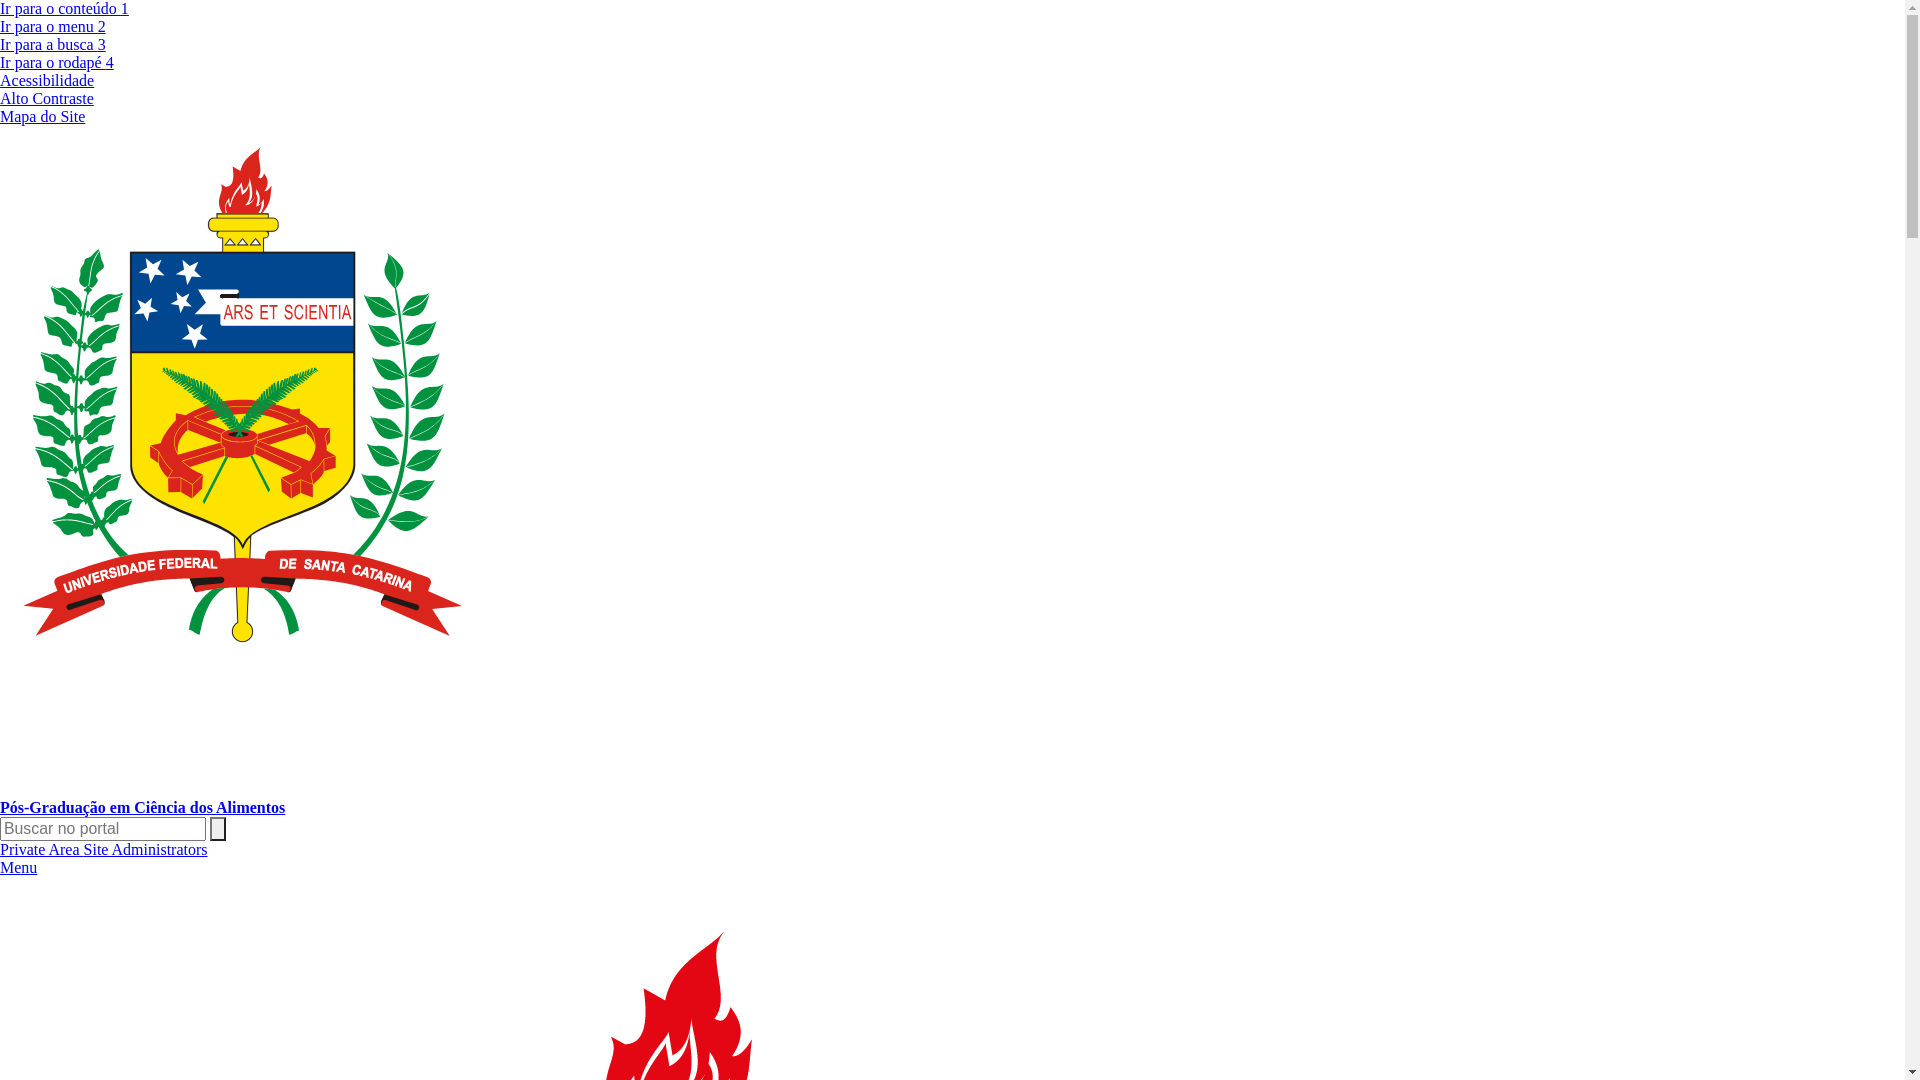 The image size is (1920, 1080). I want to click on Ir para a busca 3, so click(53, 44).